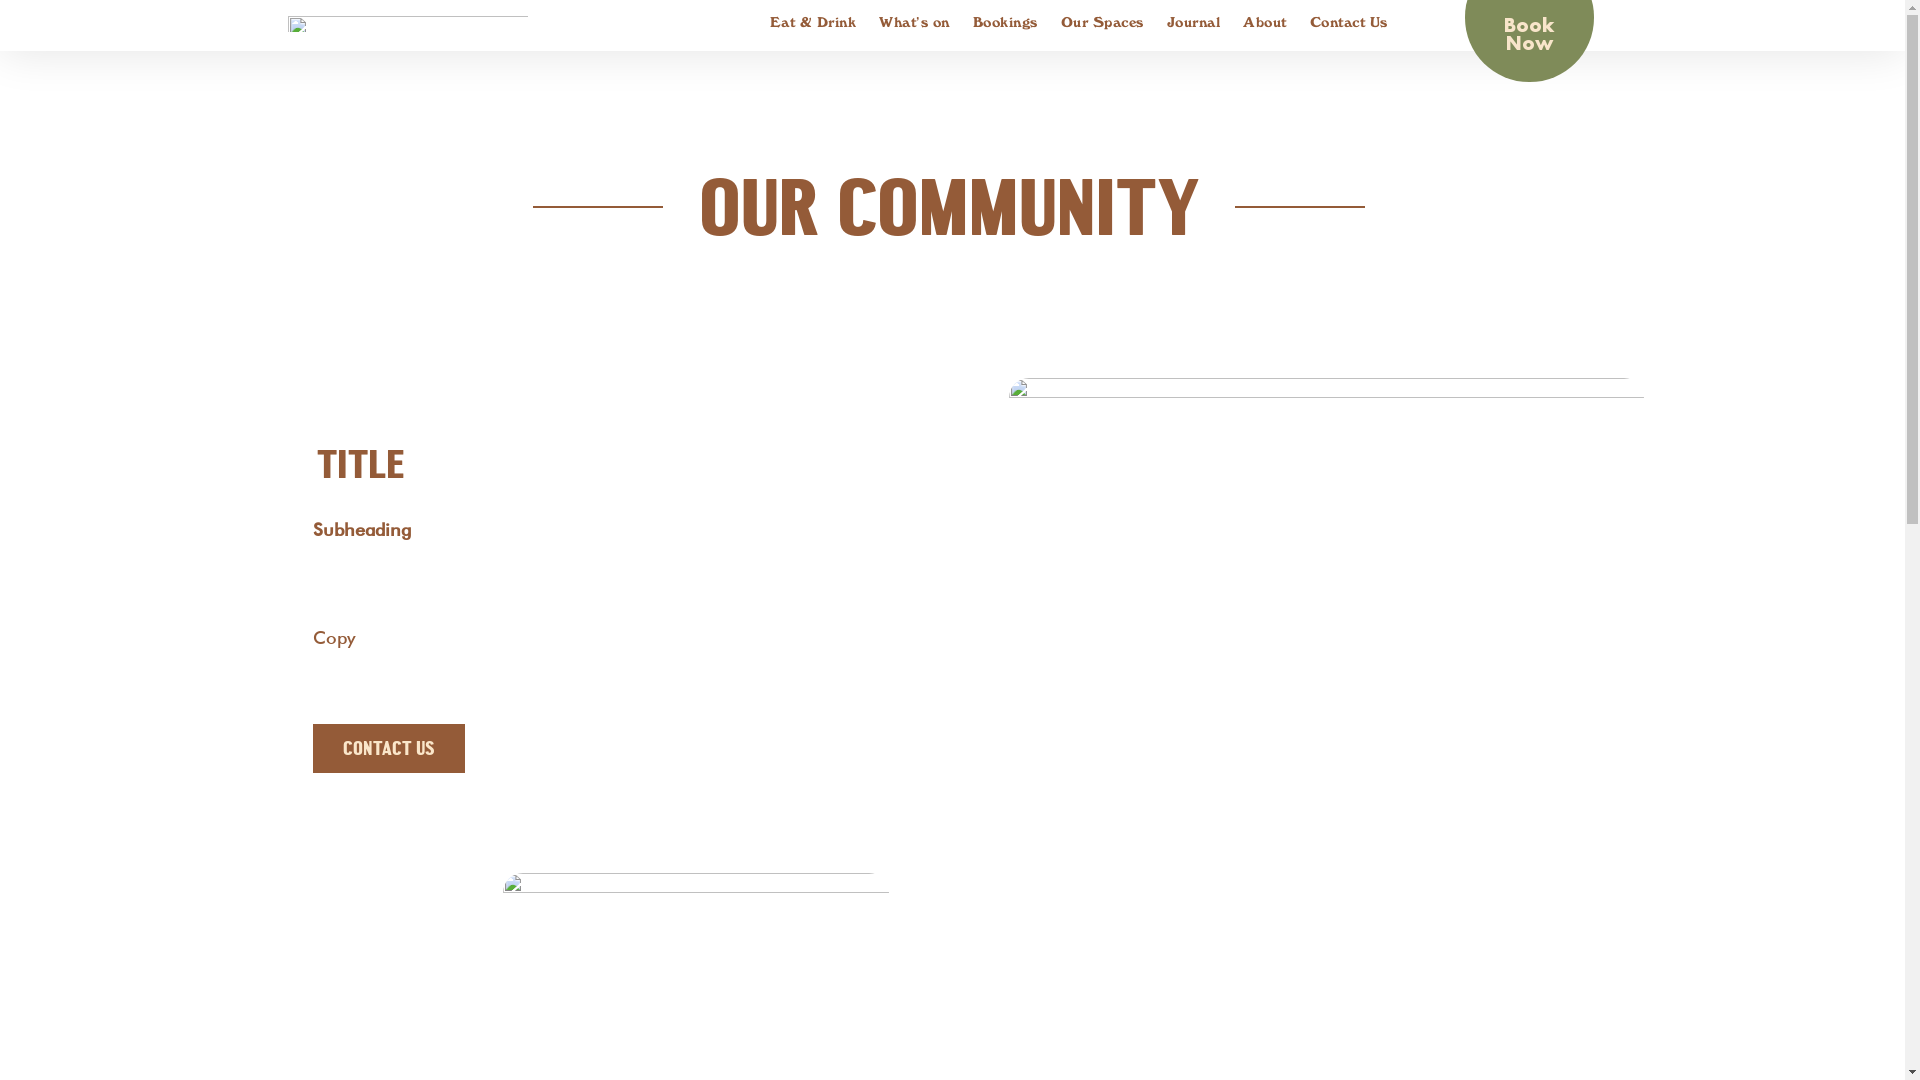  I want to click on Our Spaces, so click(1102, 22).